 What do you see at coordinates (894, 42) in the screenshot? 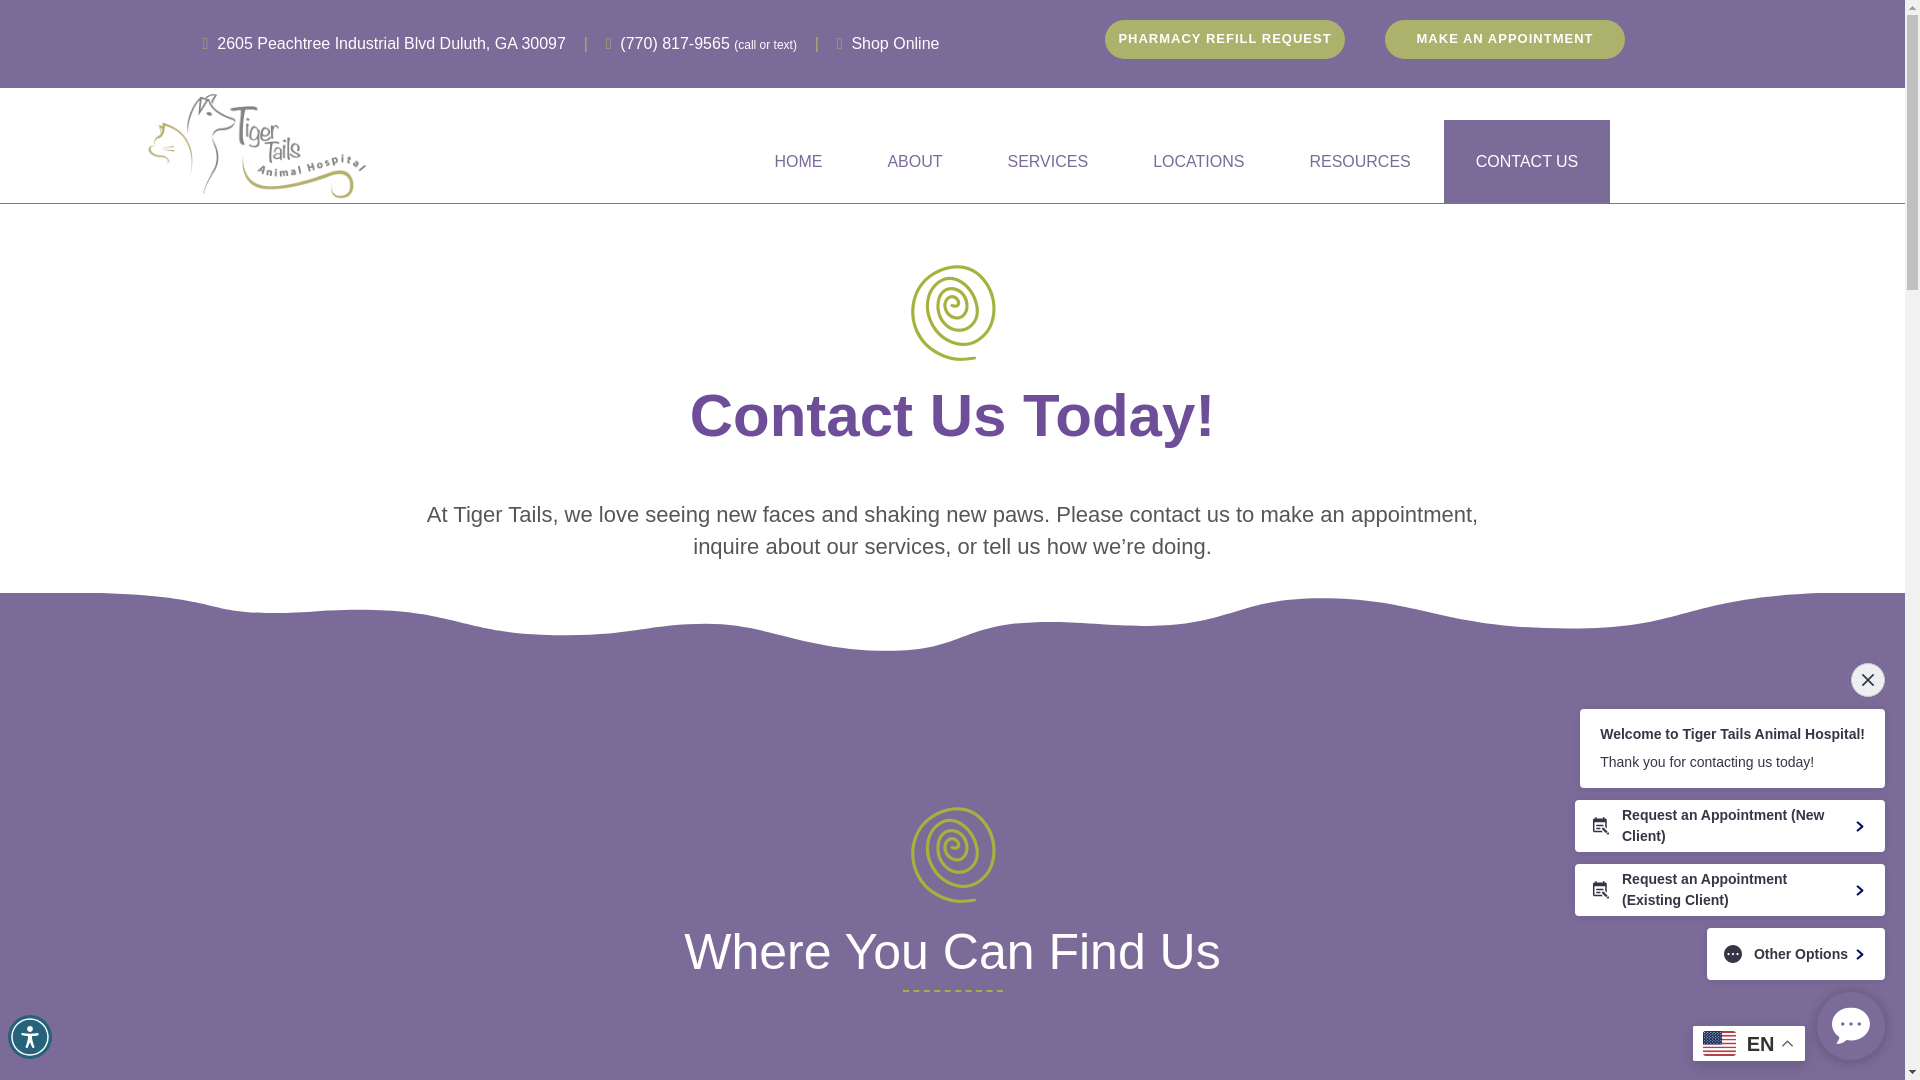
I see `Shop Online` at bounding box center [894, 42].